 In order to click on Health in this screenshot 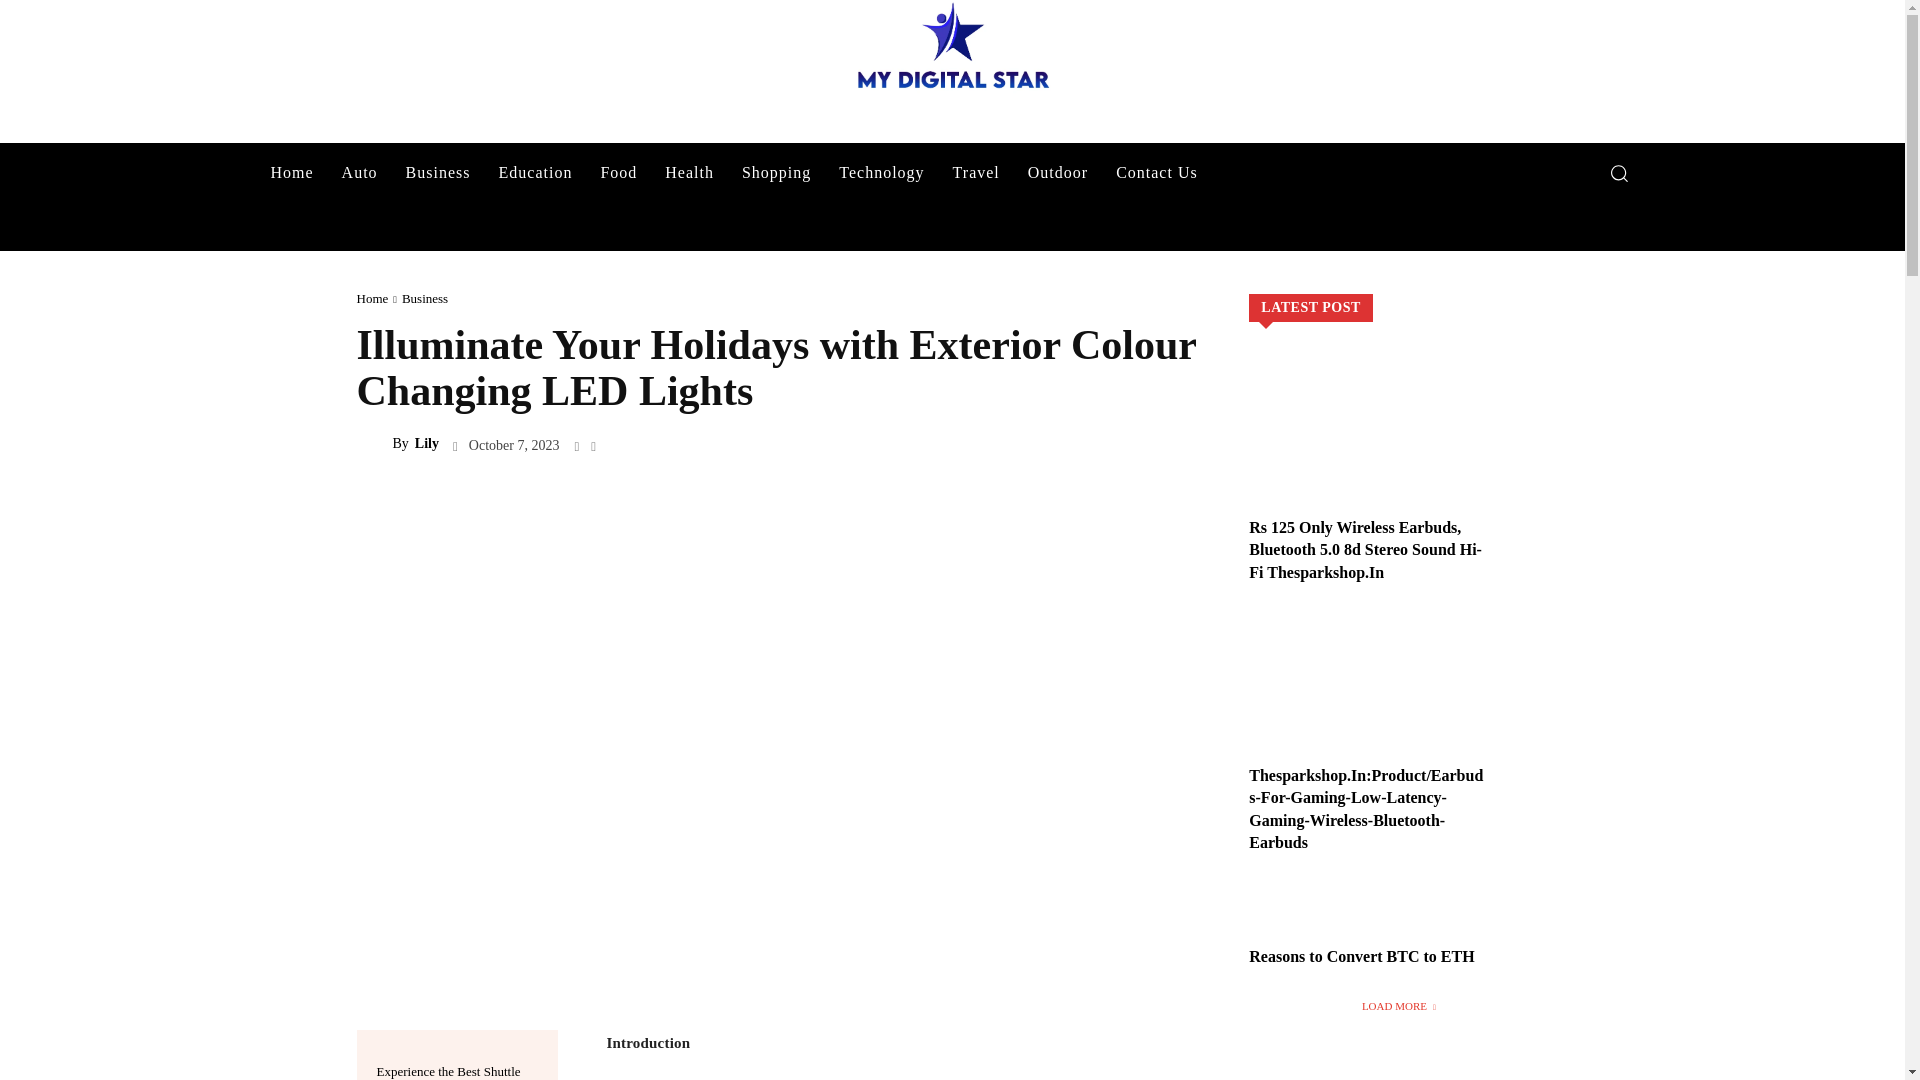, I will do `click(688, 172)`.